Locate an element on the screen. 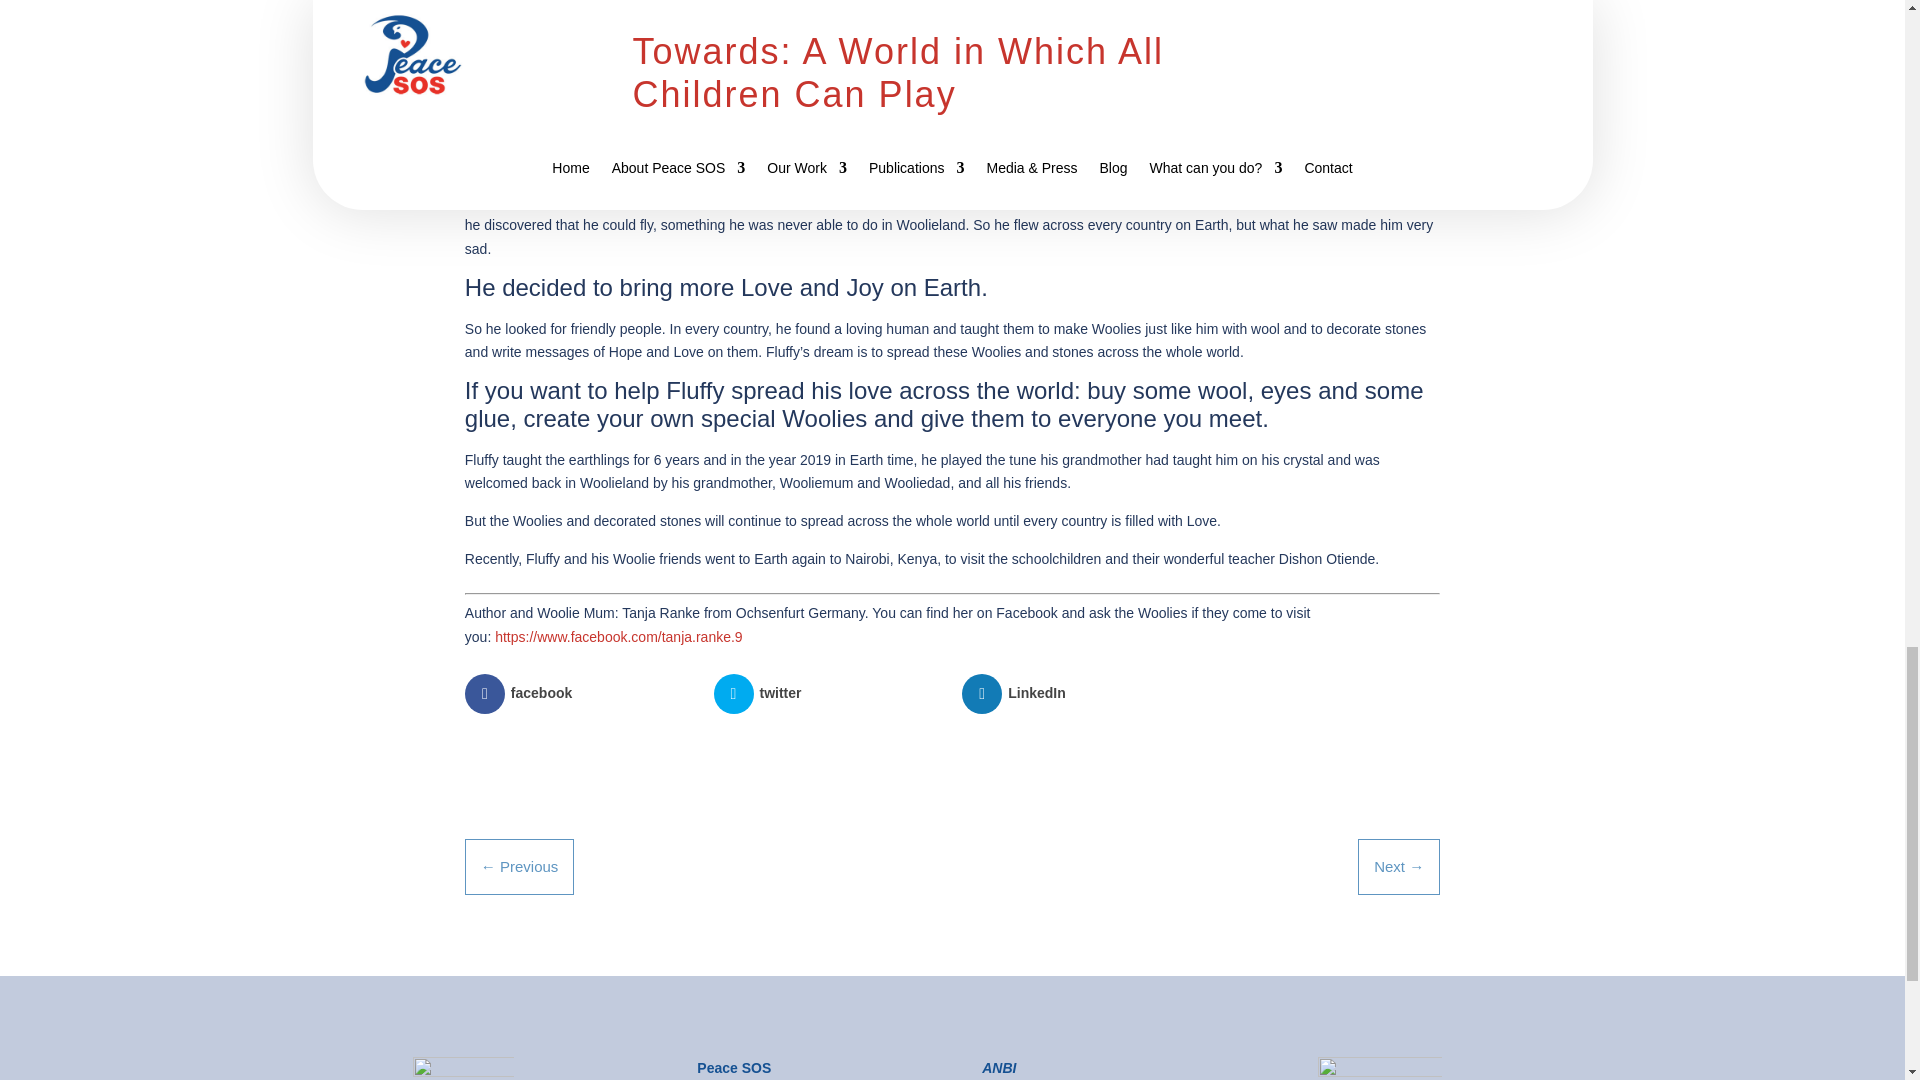 The height and width of the screenshot is (1080, 1920). facebook is located at coordinates (578, 693).